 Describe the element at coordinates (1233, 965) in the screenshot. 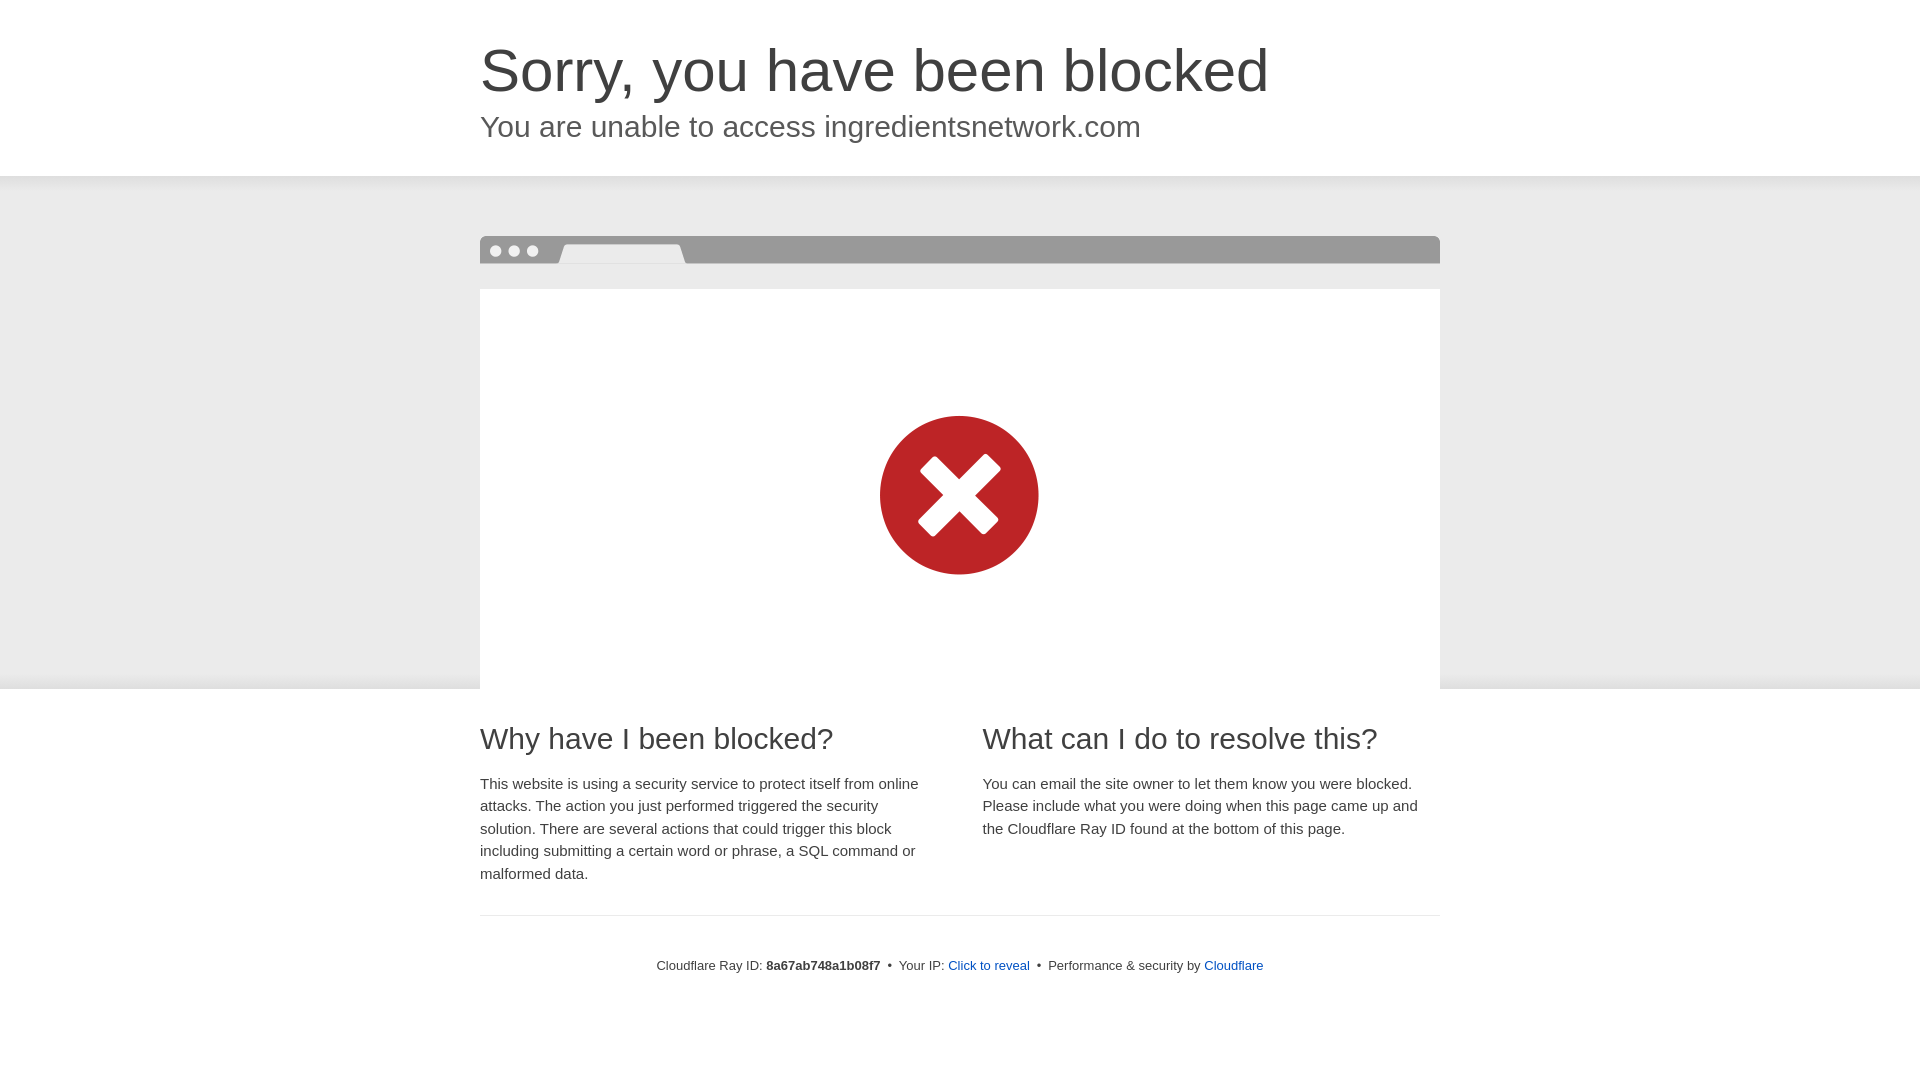

I see `Cloudflare` at that location.